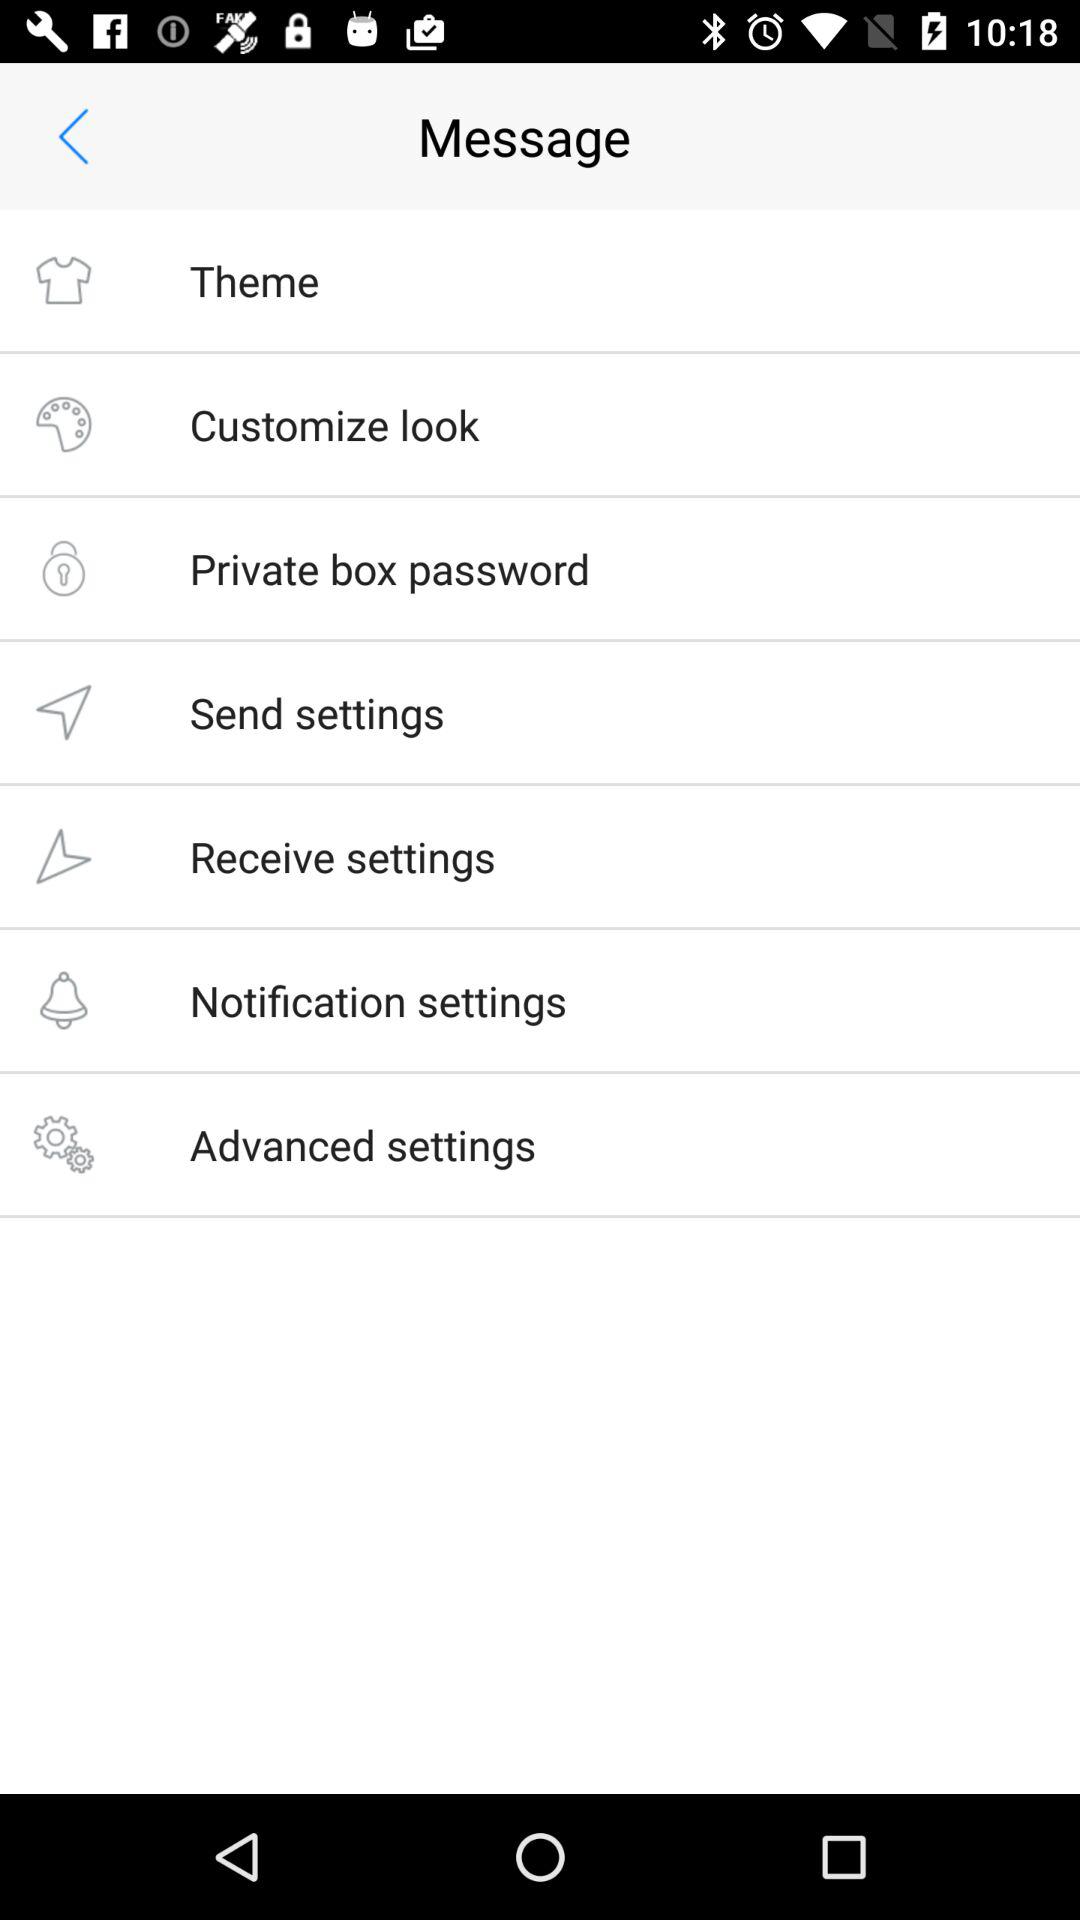  I want to click on choose receive settings item, so click(342, 856).